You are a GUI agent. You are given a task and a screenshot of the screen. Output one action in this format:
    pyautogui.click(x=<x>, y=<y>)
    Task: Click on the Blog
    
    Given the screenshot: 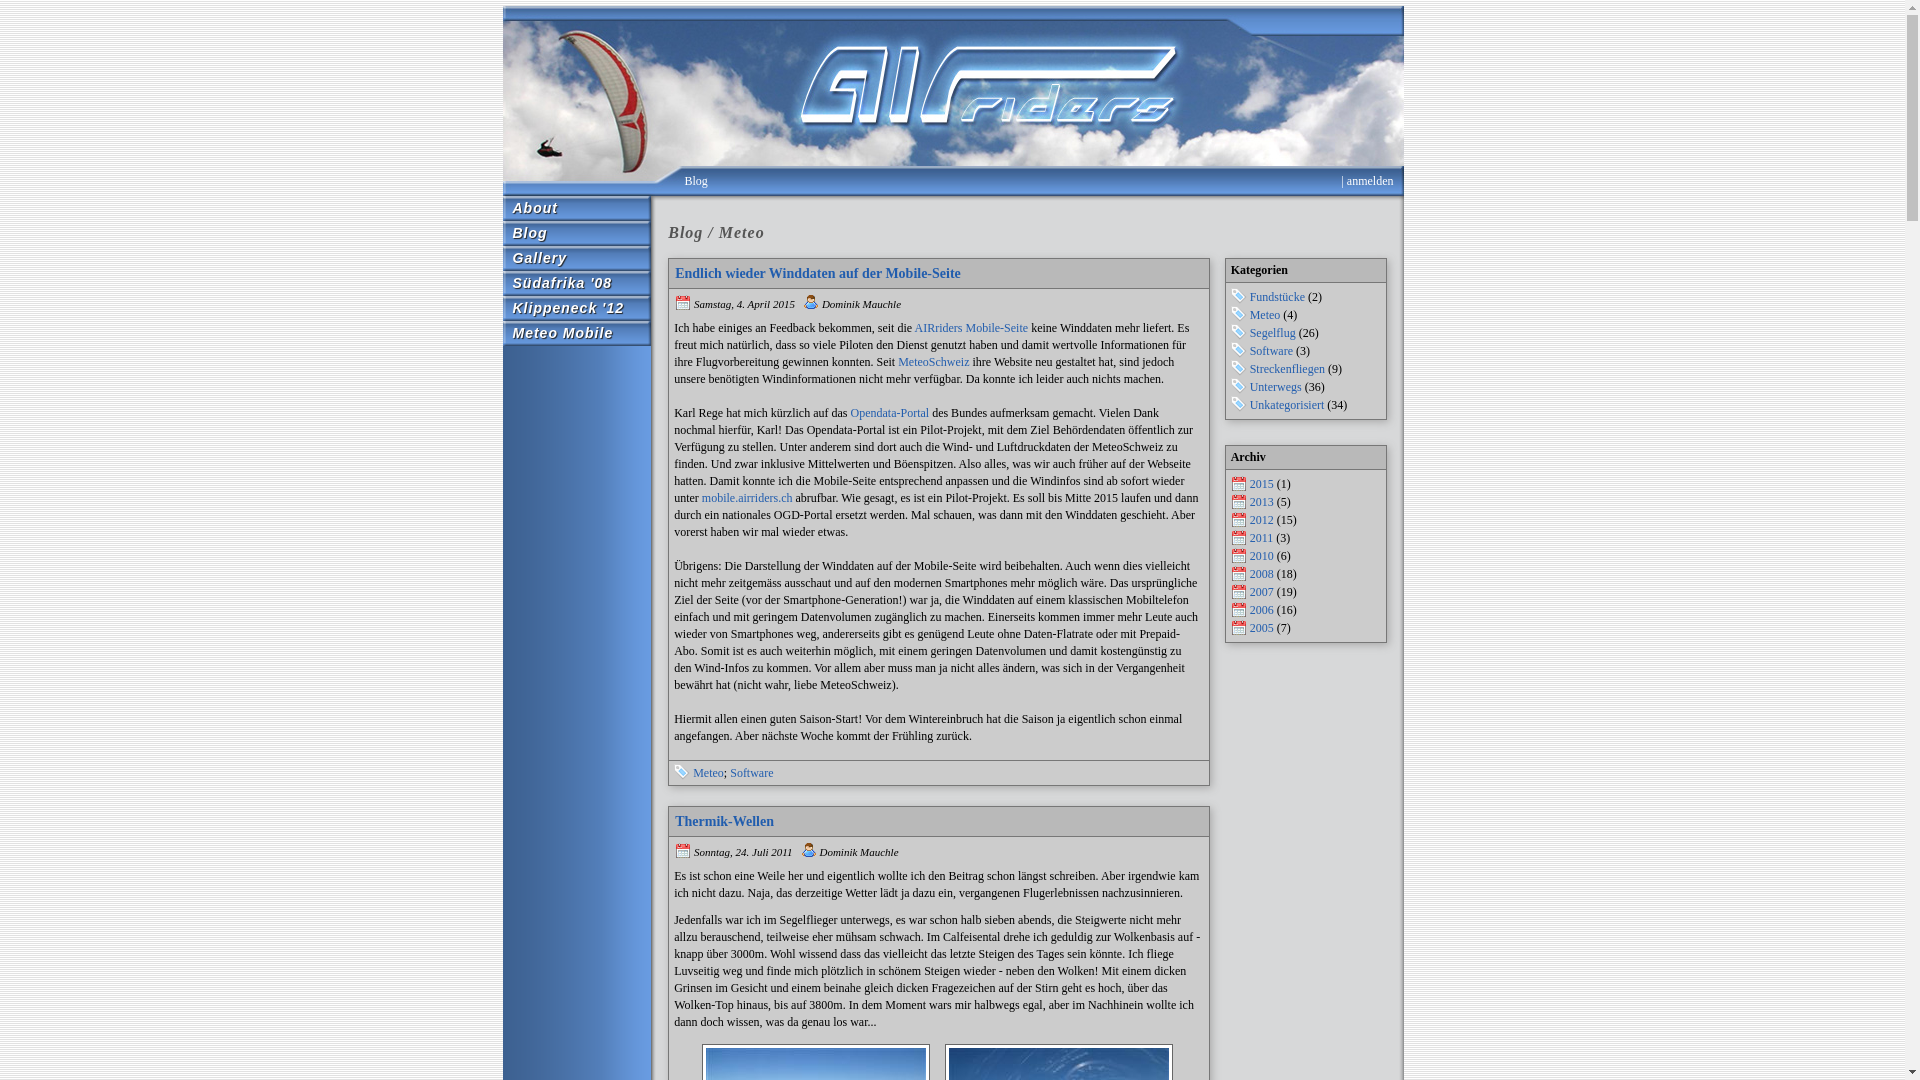 What is the action you would take?
    pyautogui.click(x=696, y=181)
    